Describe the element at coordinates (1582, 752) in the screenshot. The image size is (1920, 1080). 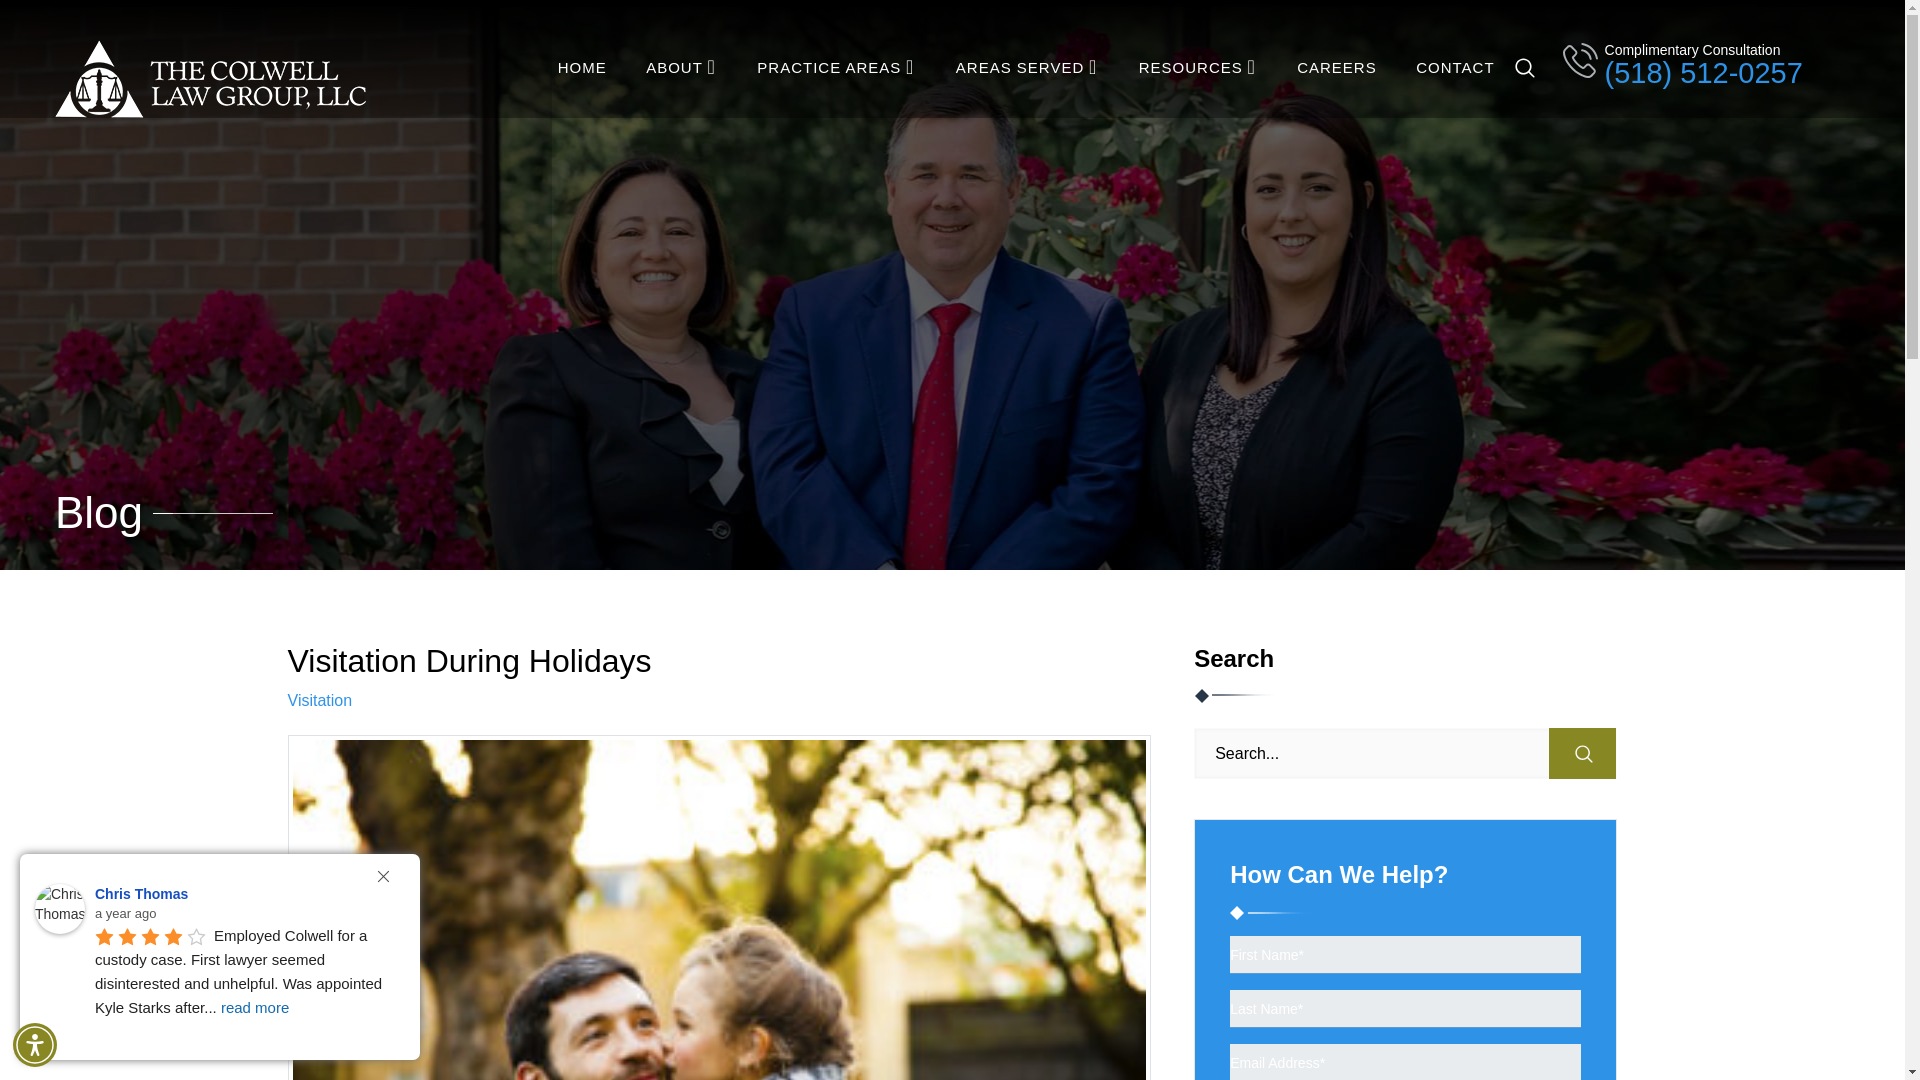
I see `Search Blog` at that location.